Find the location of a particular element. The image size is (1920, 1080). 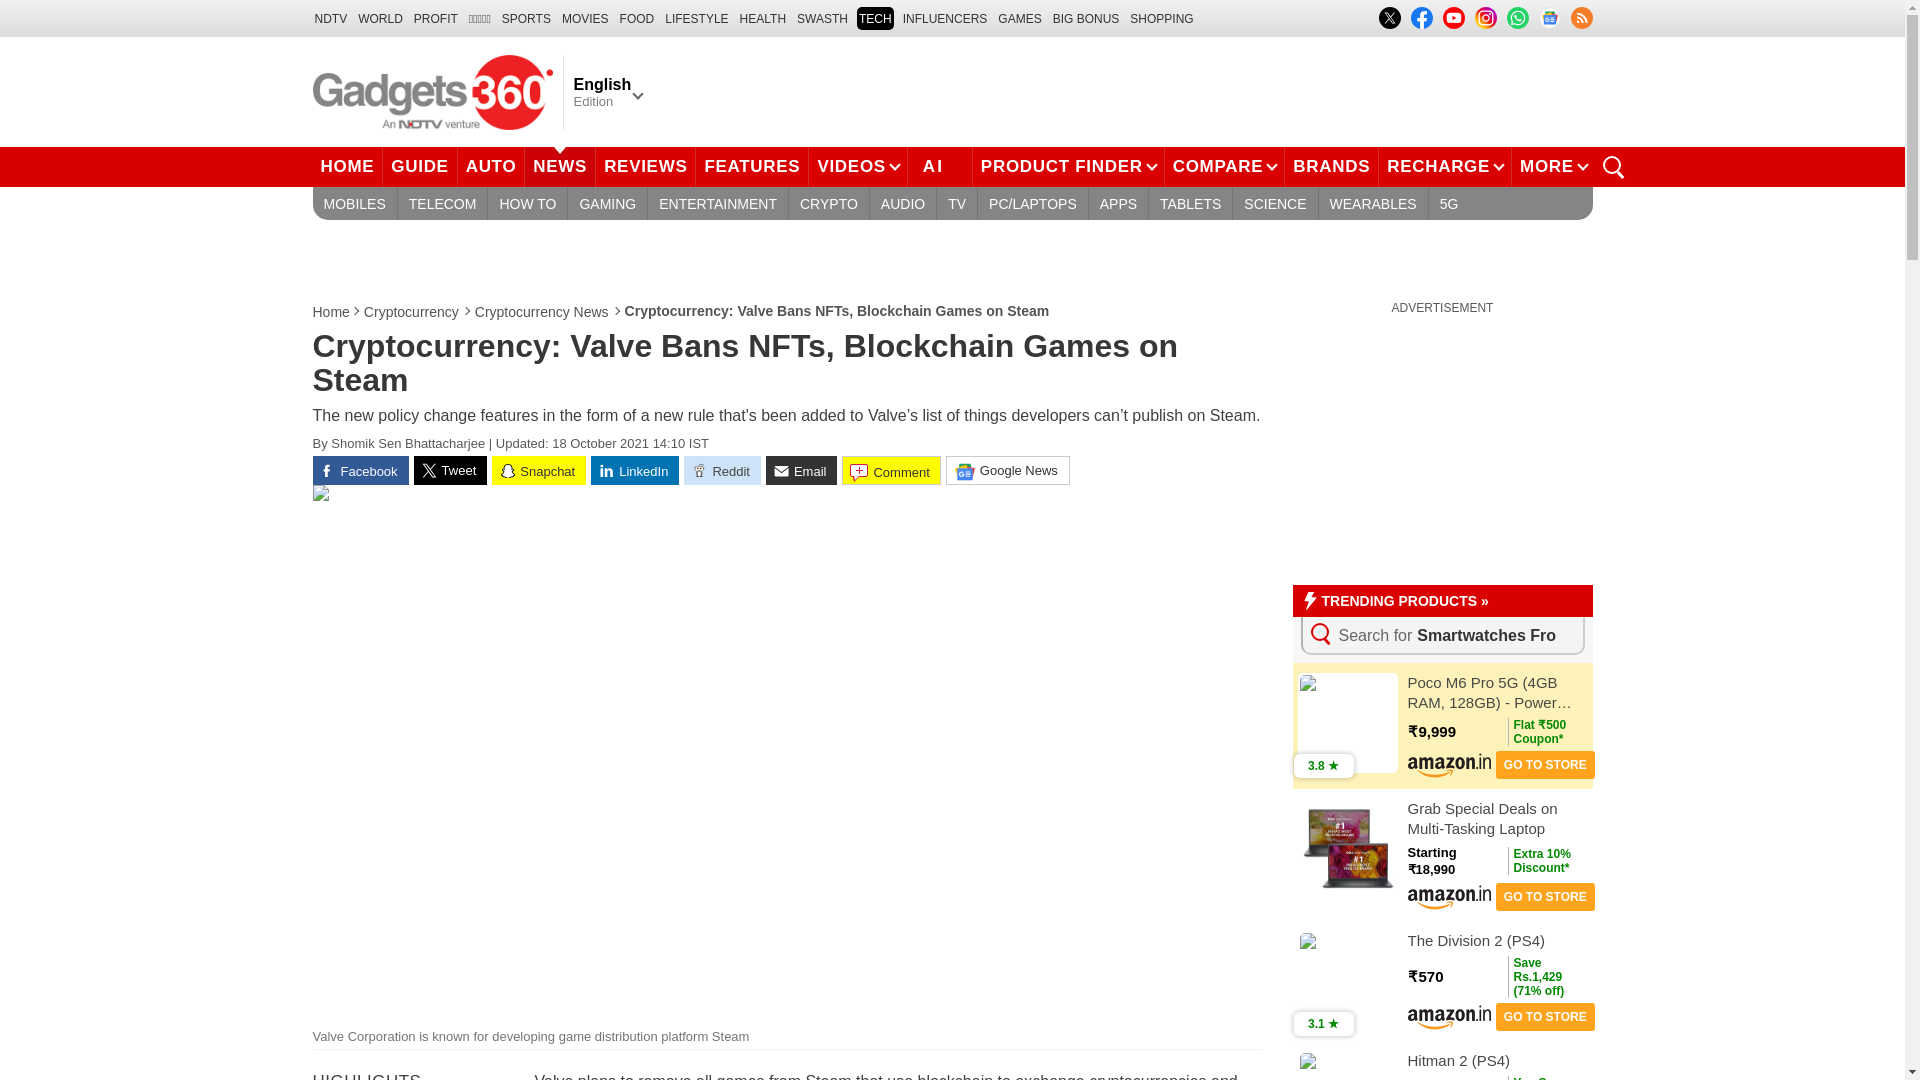

FOOD is located at coordinates (637, 18).